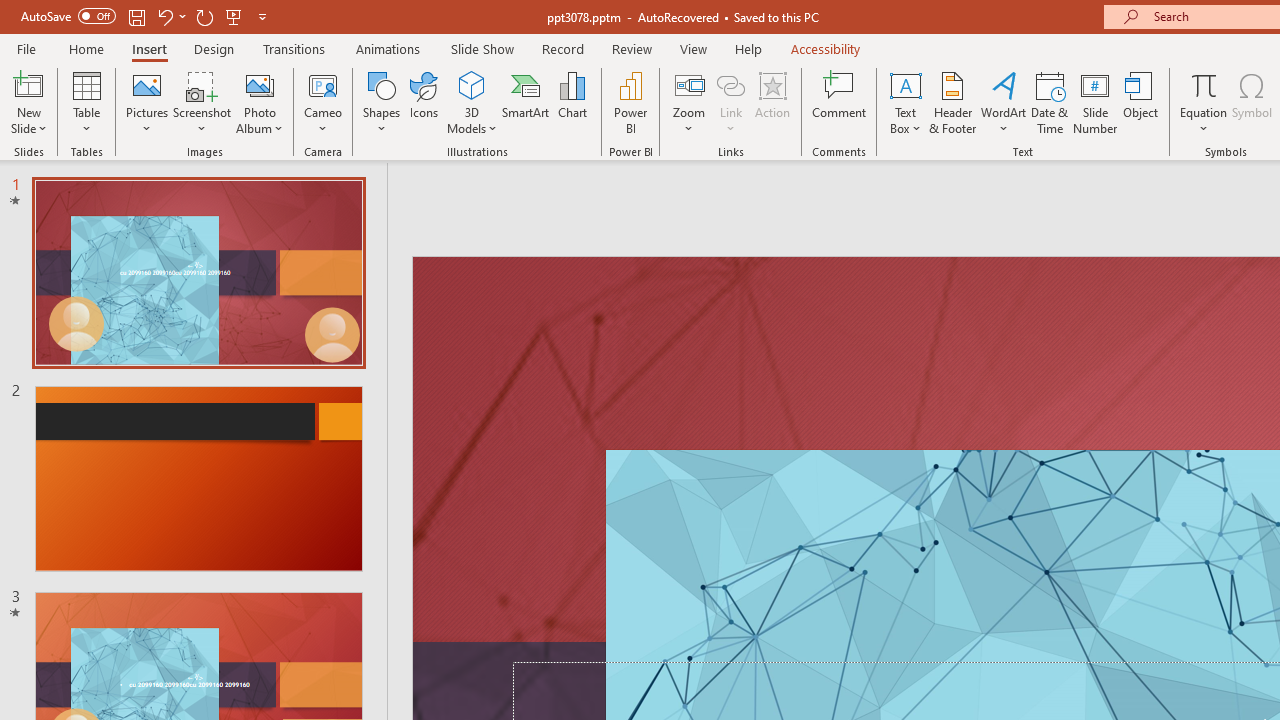  Describe the element at coordinates (382, 102) in the screenshot. I see `Shapes` at that location.